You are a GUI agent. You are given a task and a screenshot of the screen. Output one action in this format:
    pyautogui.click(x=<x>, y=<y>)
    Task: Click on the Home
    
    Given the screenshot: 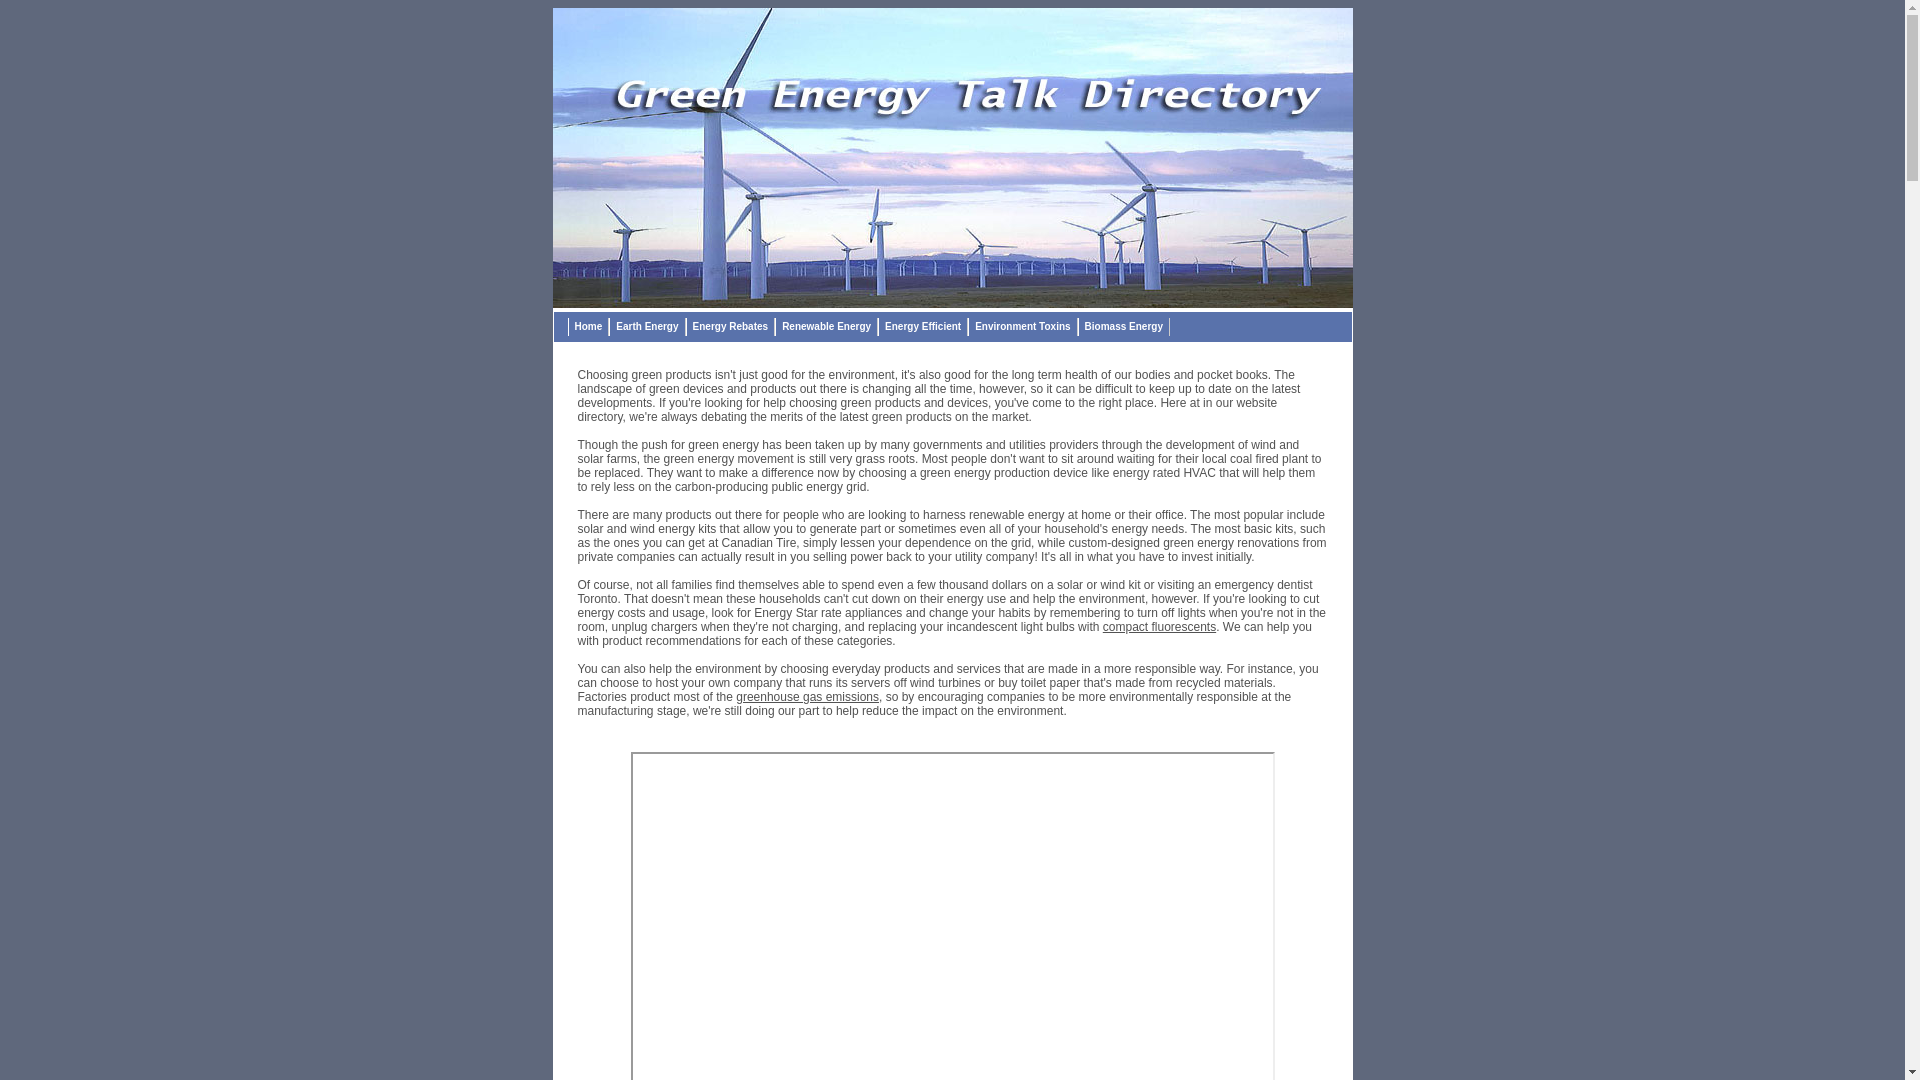 What is the action you would take?
    pyautogui.click(x=589, y=327)
    